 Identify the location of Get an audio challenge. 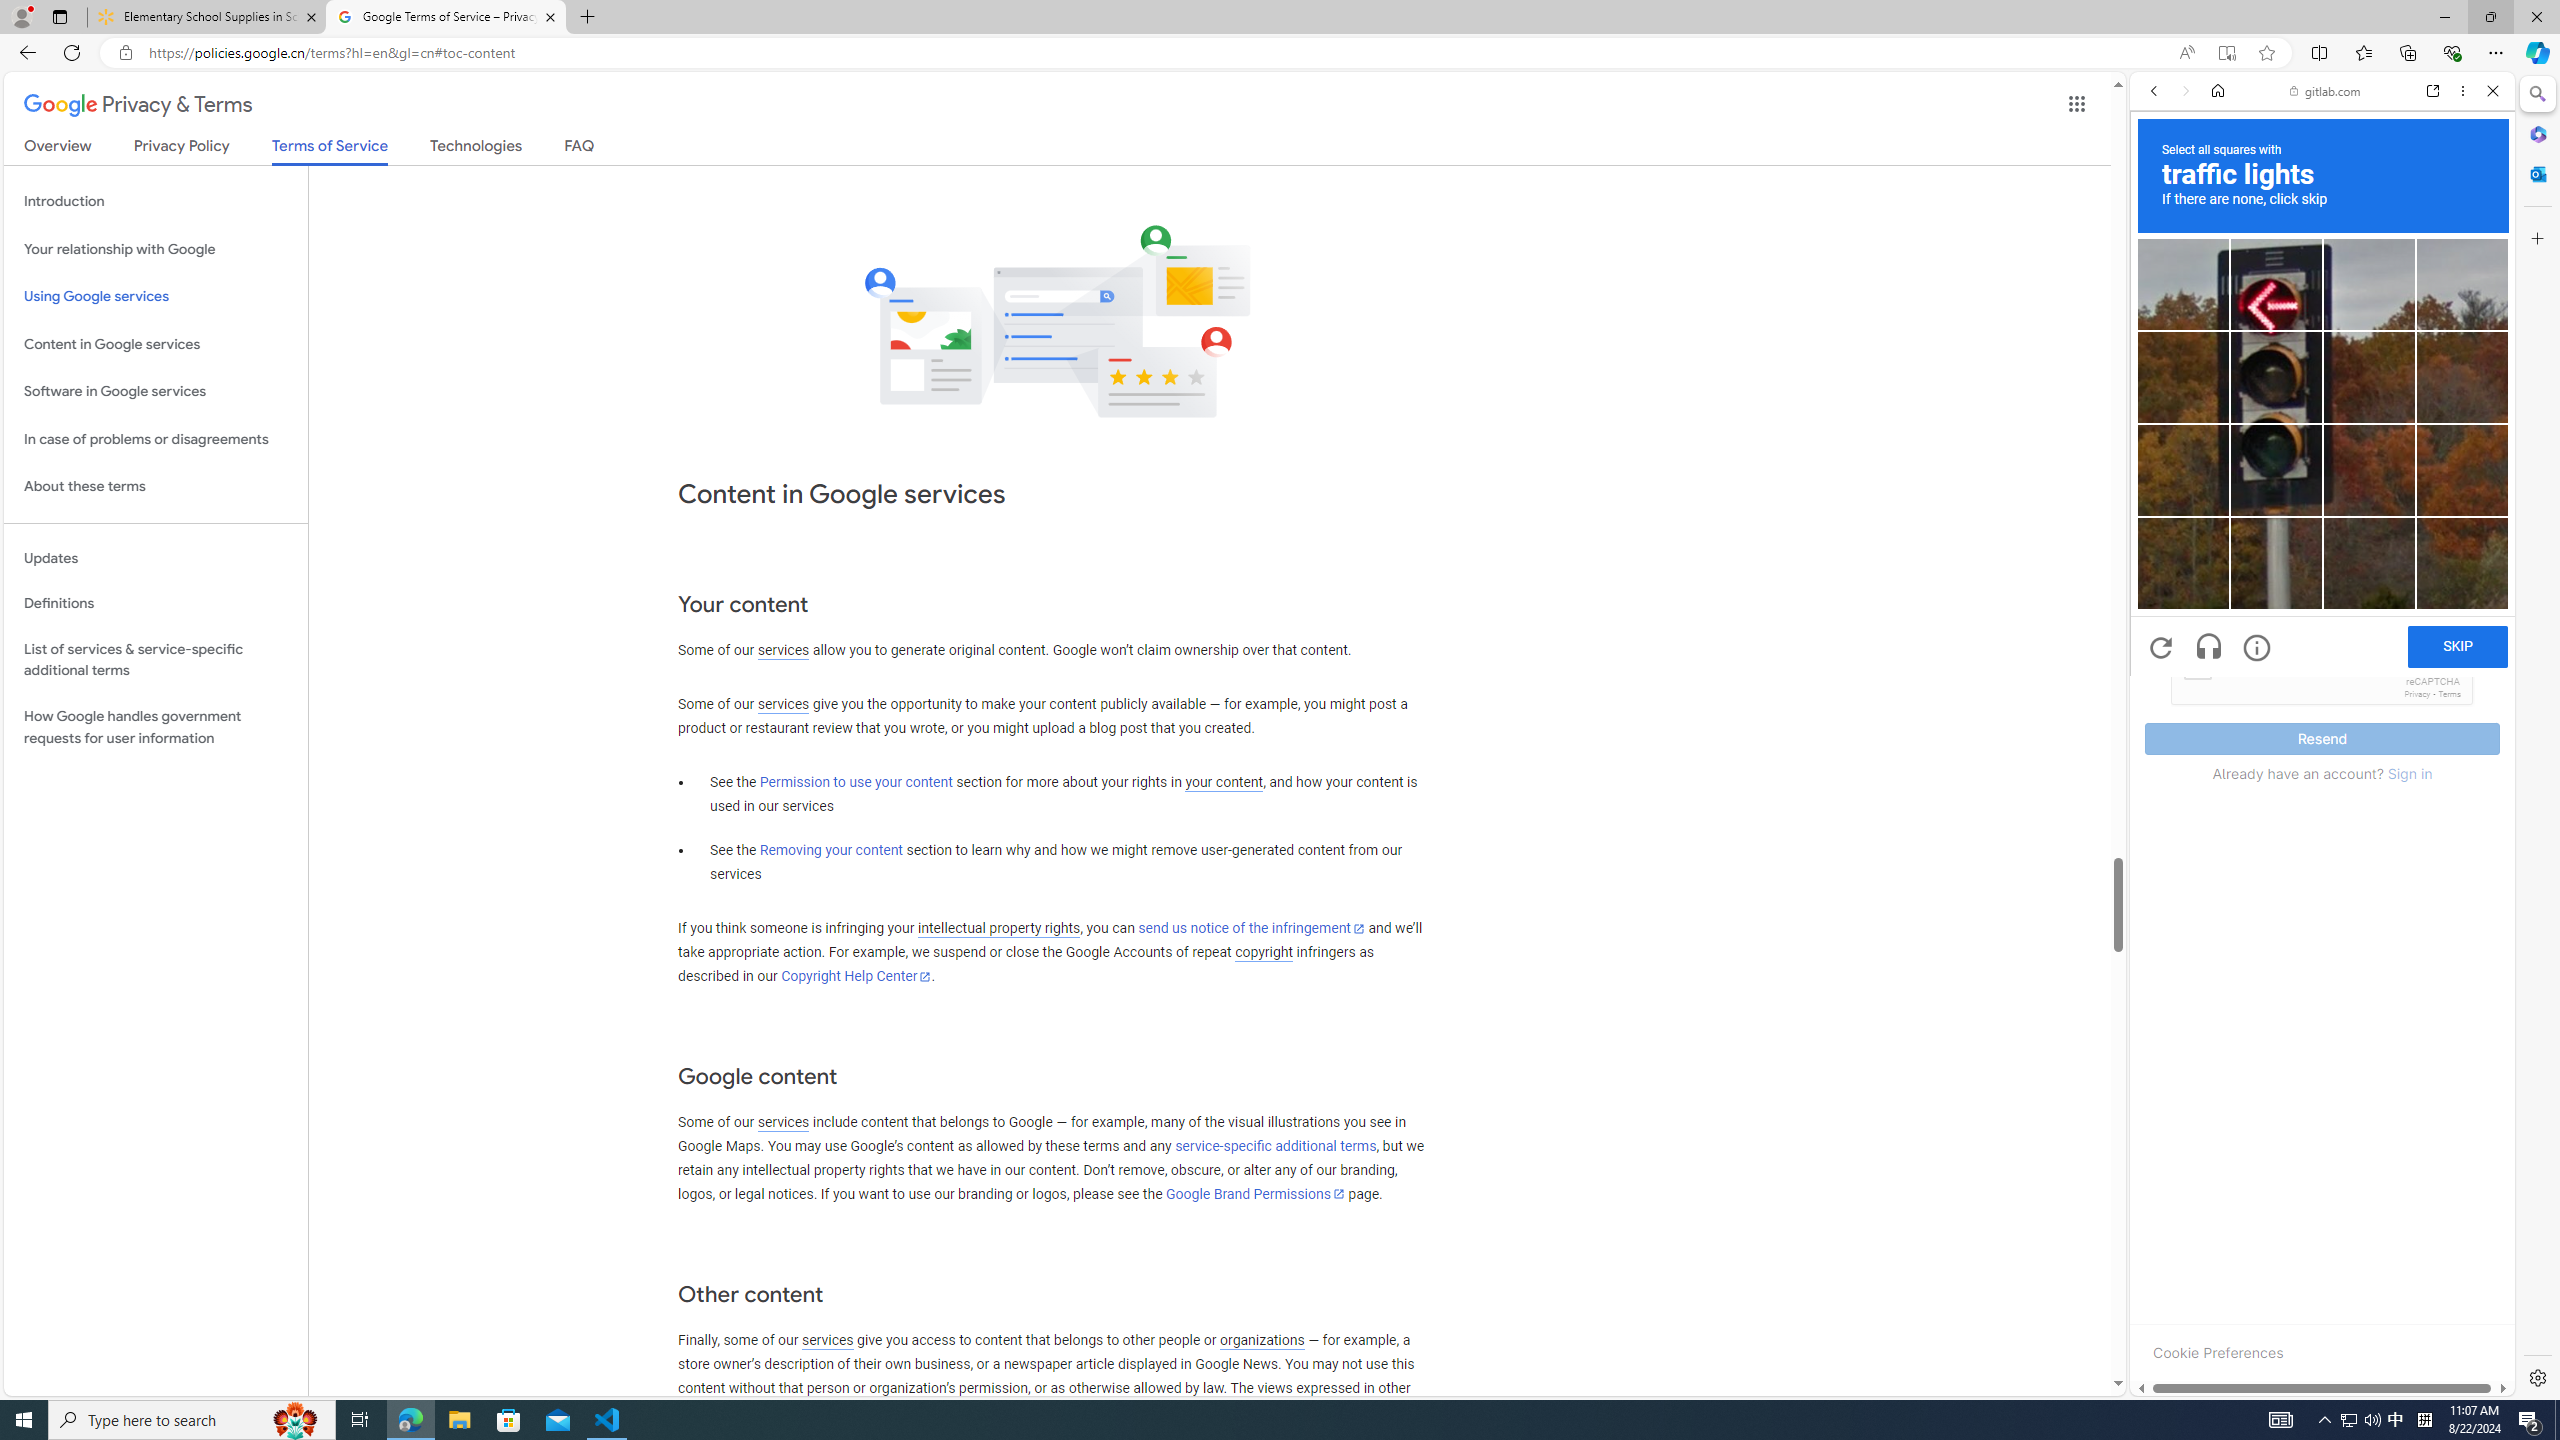
(2209, 648).